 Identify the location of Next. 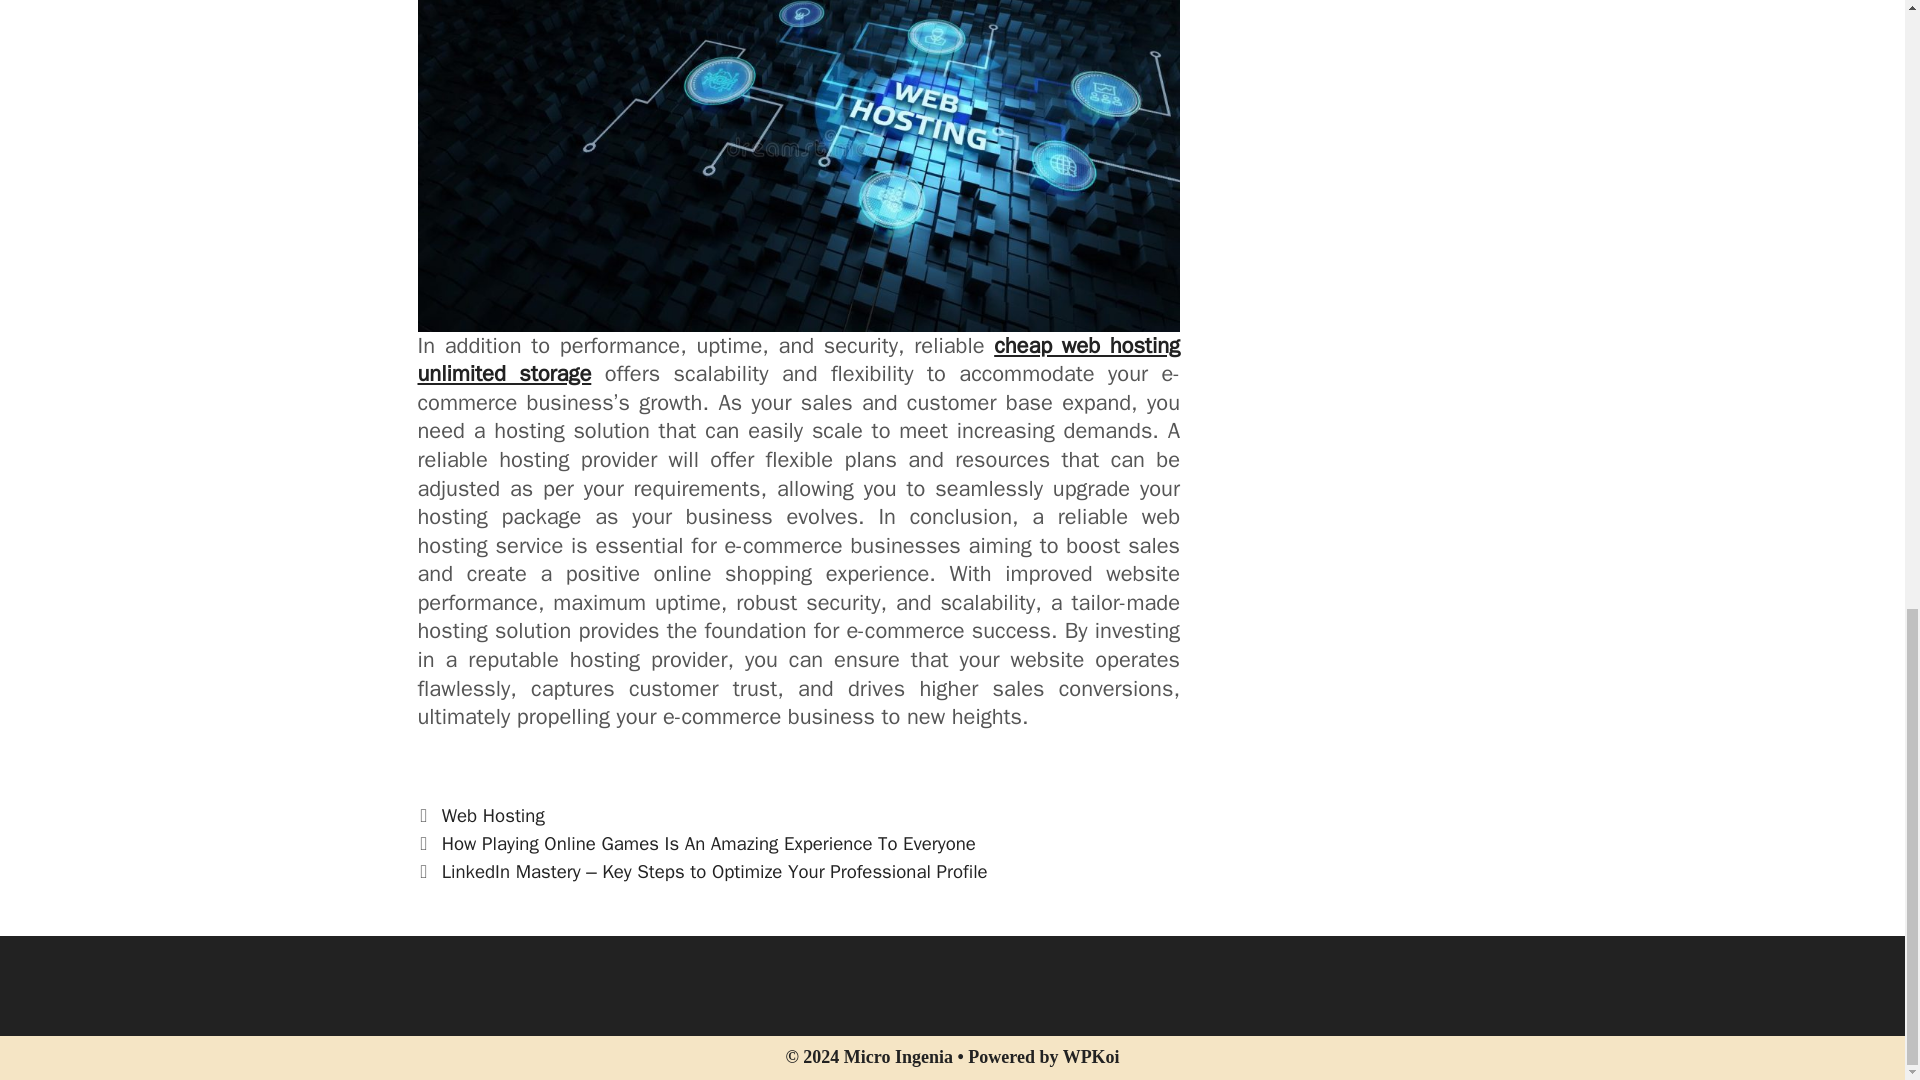
(703, 872).